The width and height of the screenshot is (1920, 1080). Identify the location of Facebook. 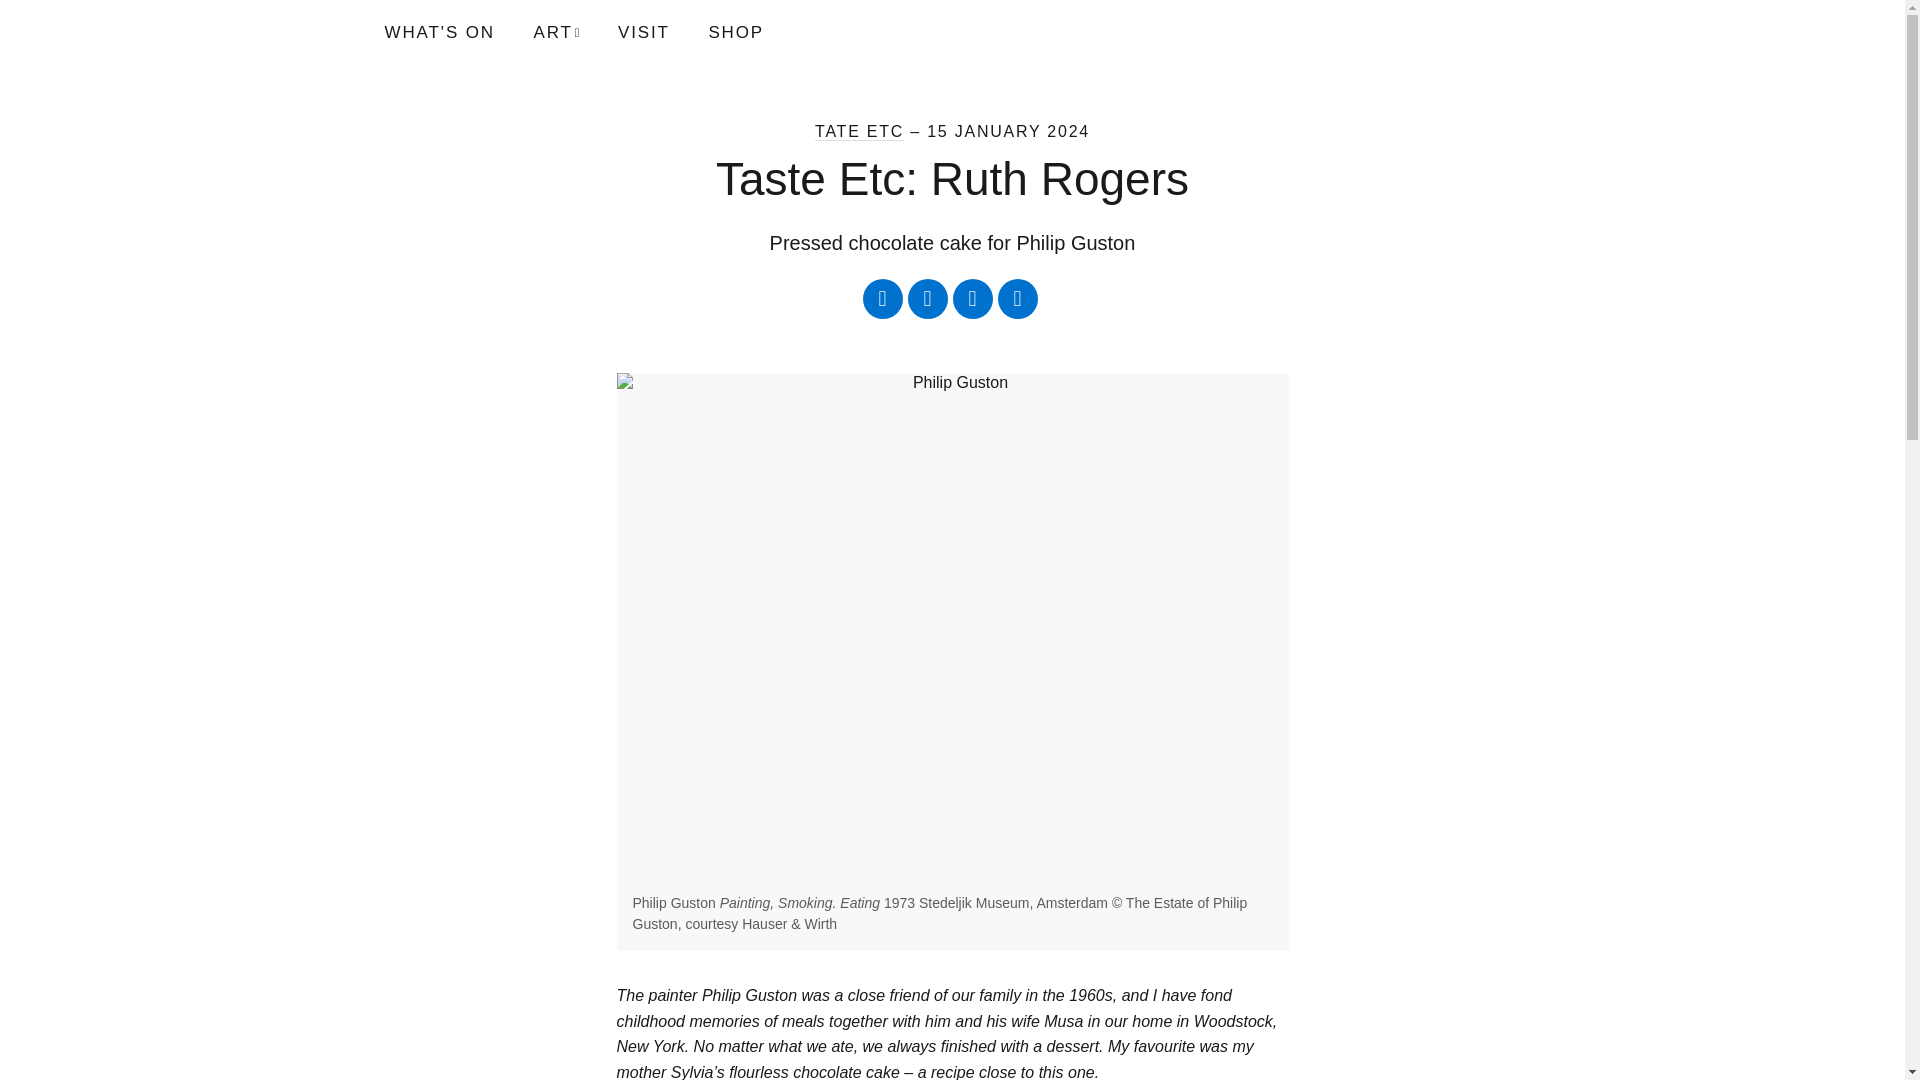
(928, 298).